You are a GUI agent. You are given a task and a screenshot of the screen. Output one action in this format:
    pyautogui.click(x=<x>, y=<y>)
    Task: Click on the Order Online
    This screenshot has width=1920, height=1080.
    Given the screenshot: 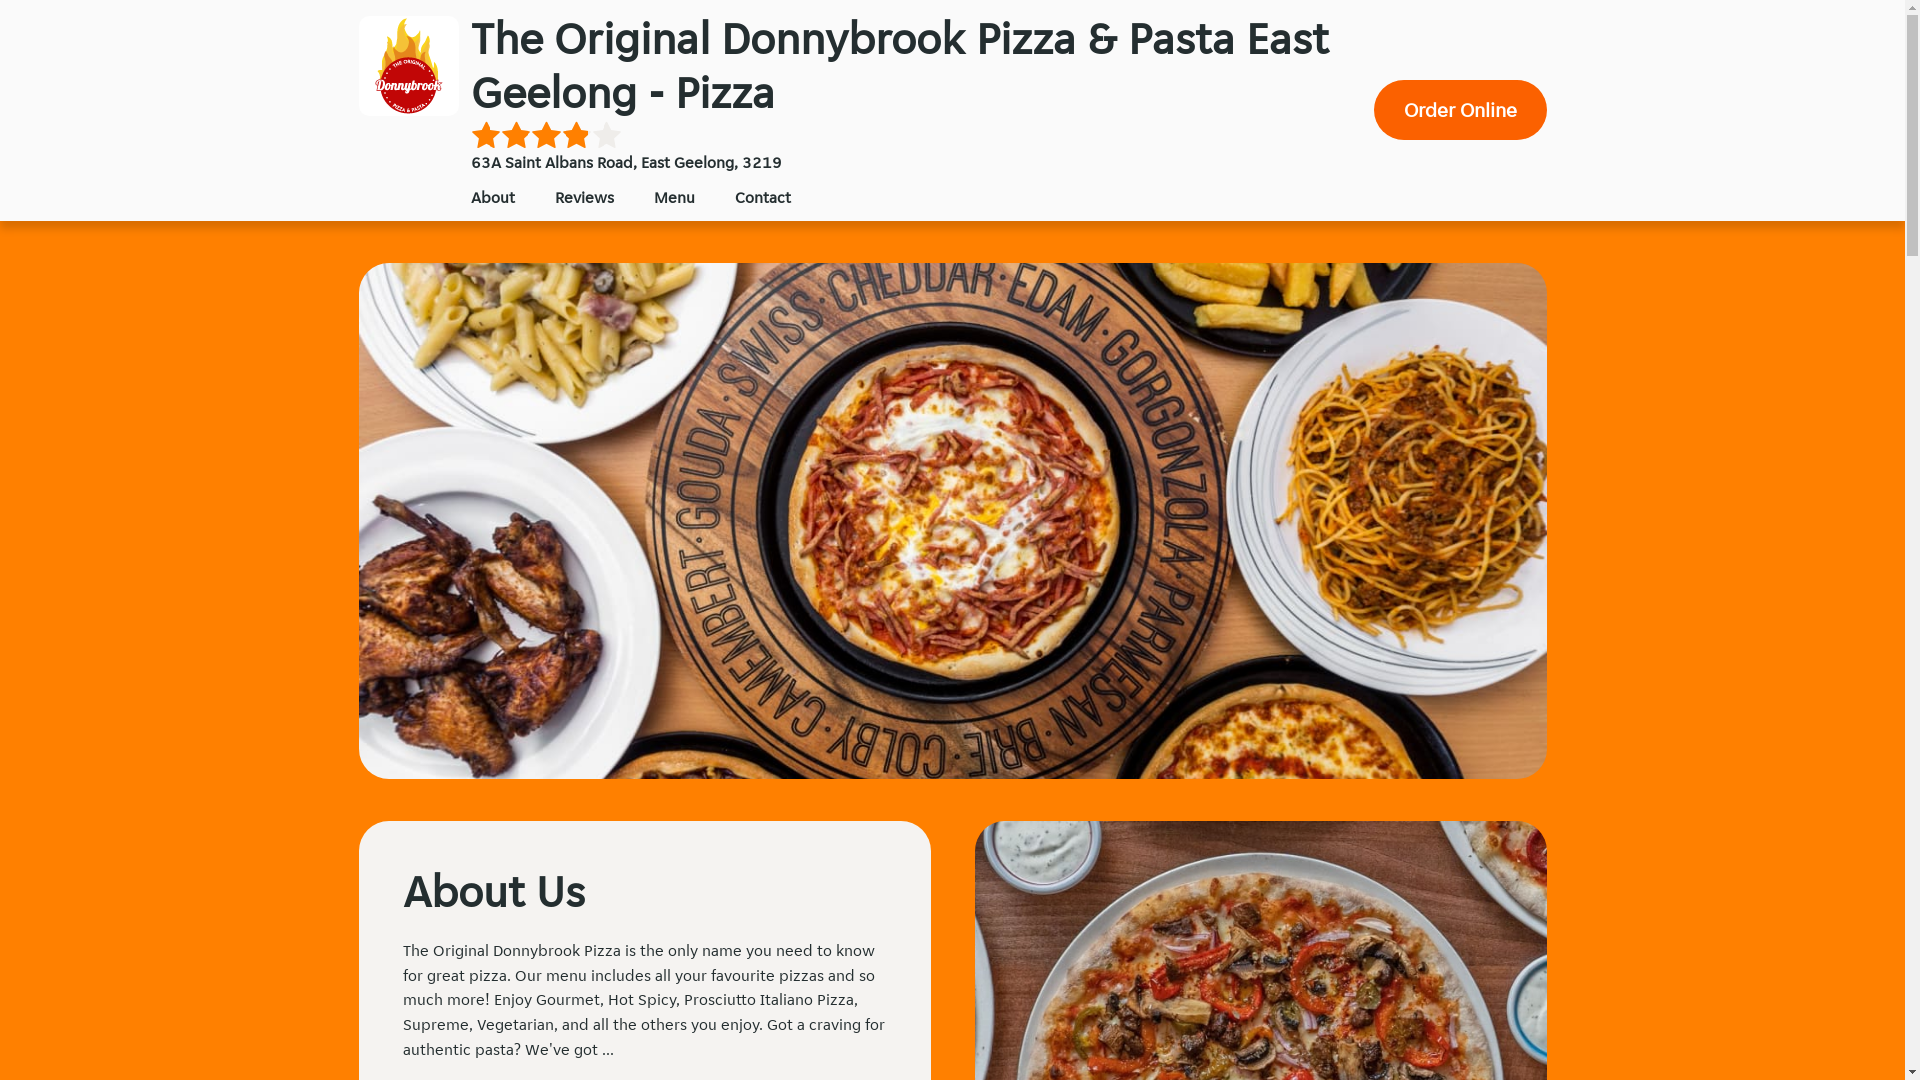 What is the action you would take?
    pyautogui.click(x=1460, y=110)
    